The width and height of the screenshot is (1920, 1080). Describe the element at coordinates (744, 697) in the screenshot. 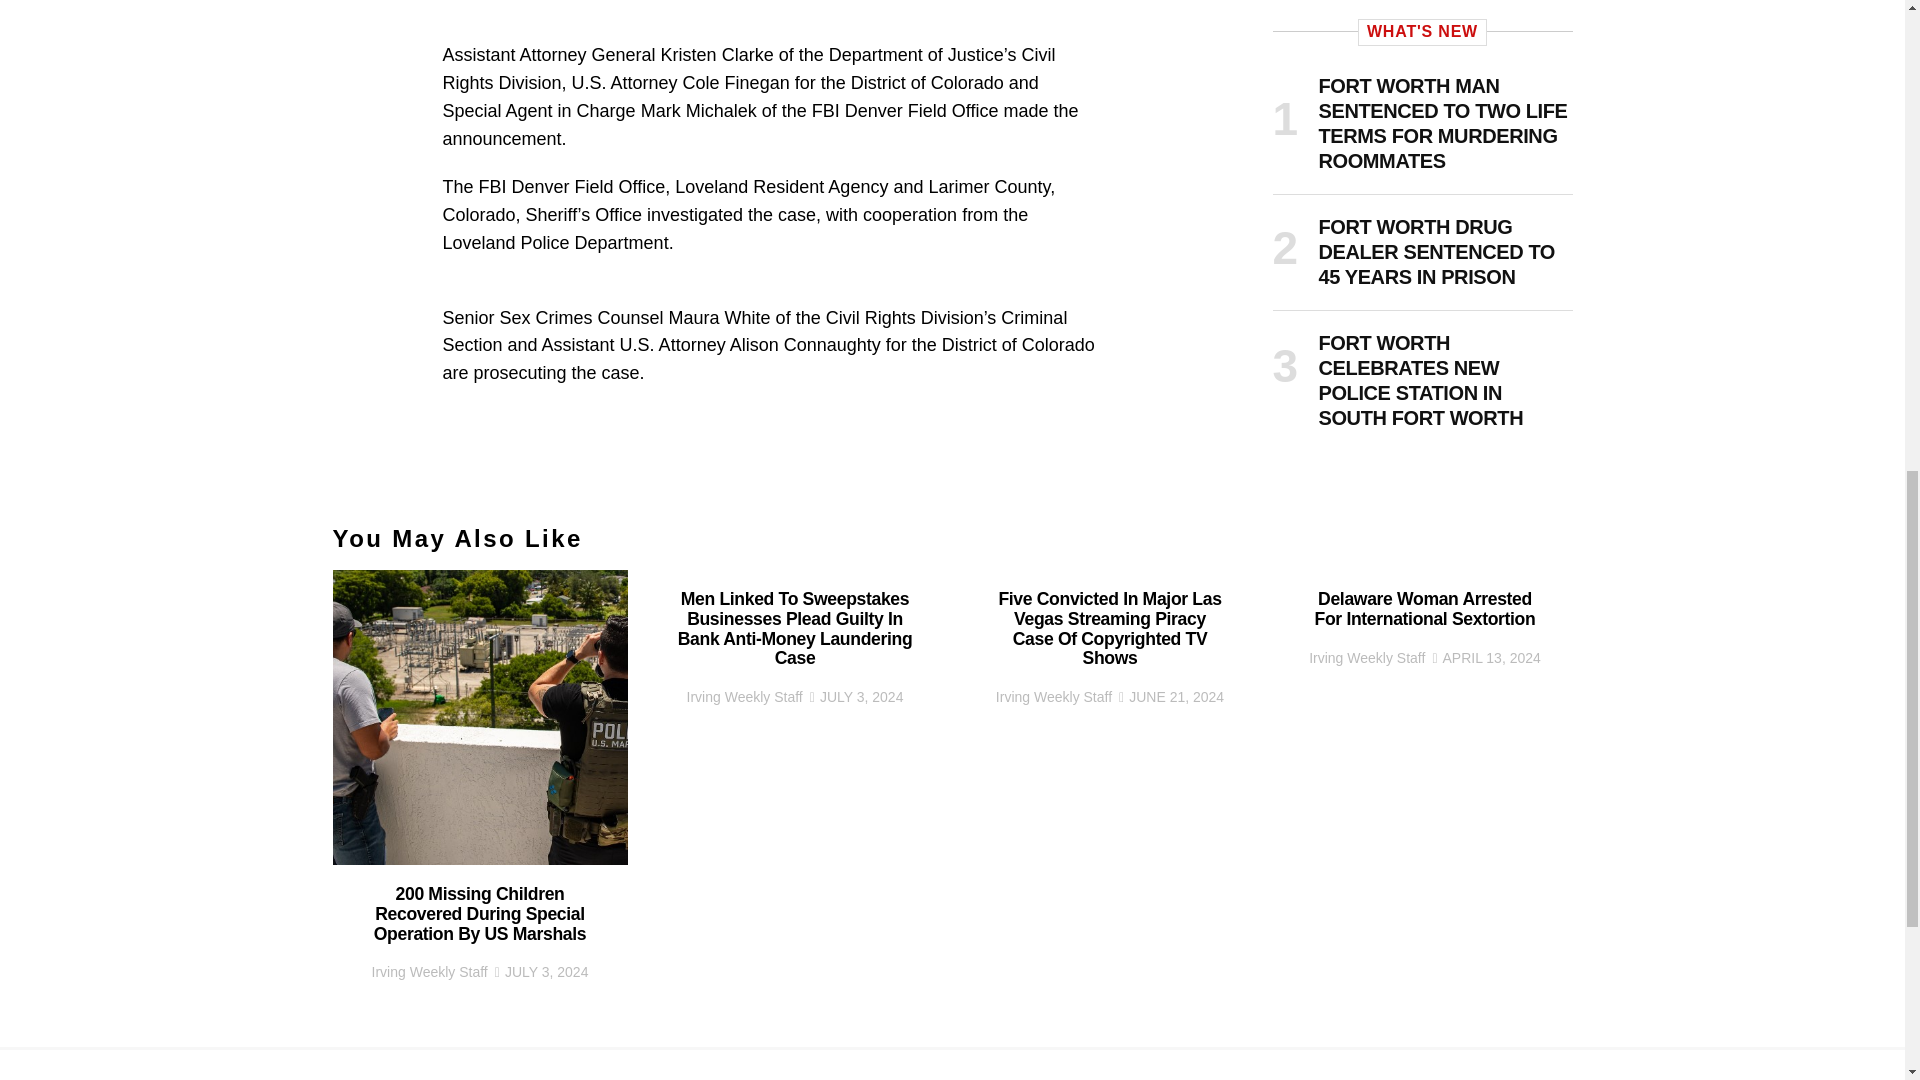

I see `Posts by Irving Weekly Staff` at that location.